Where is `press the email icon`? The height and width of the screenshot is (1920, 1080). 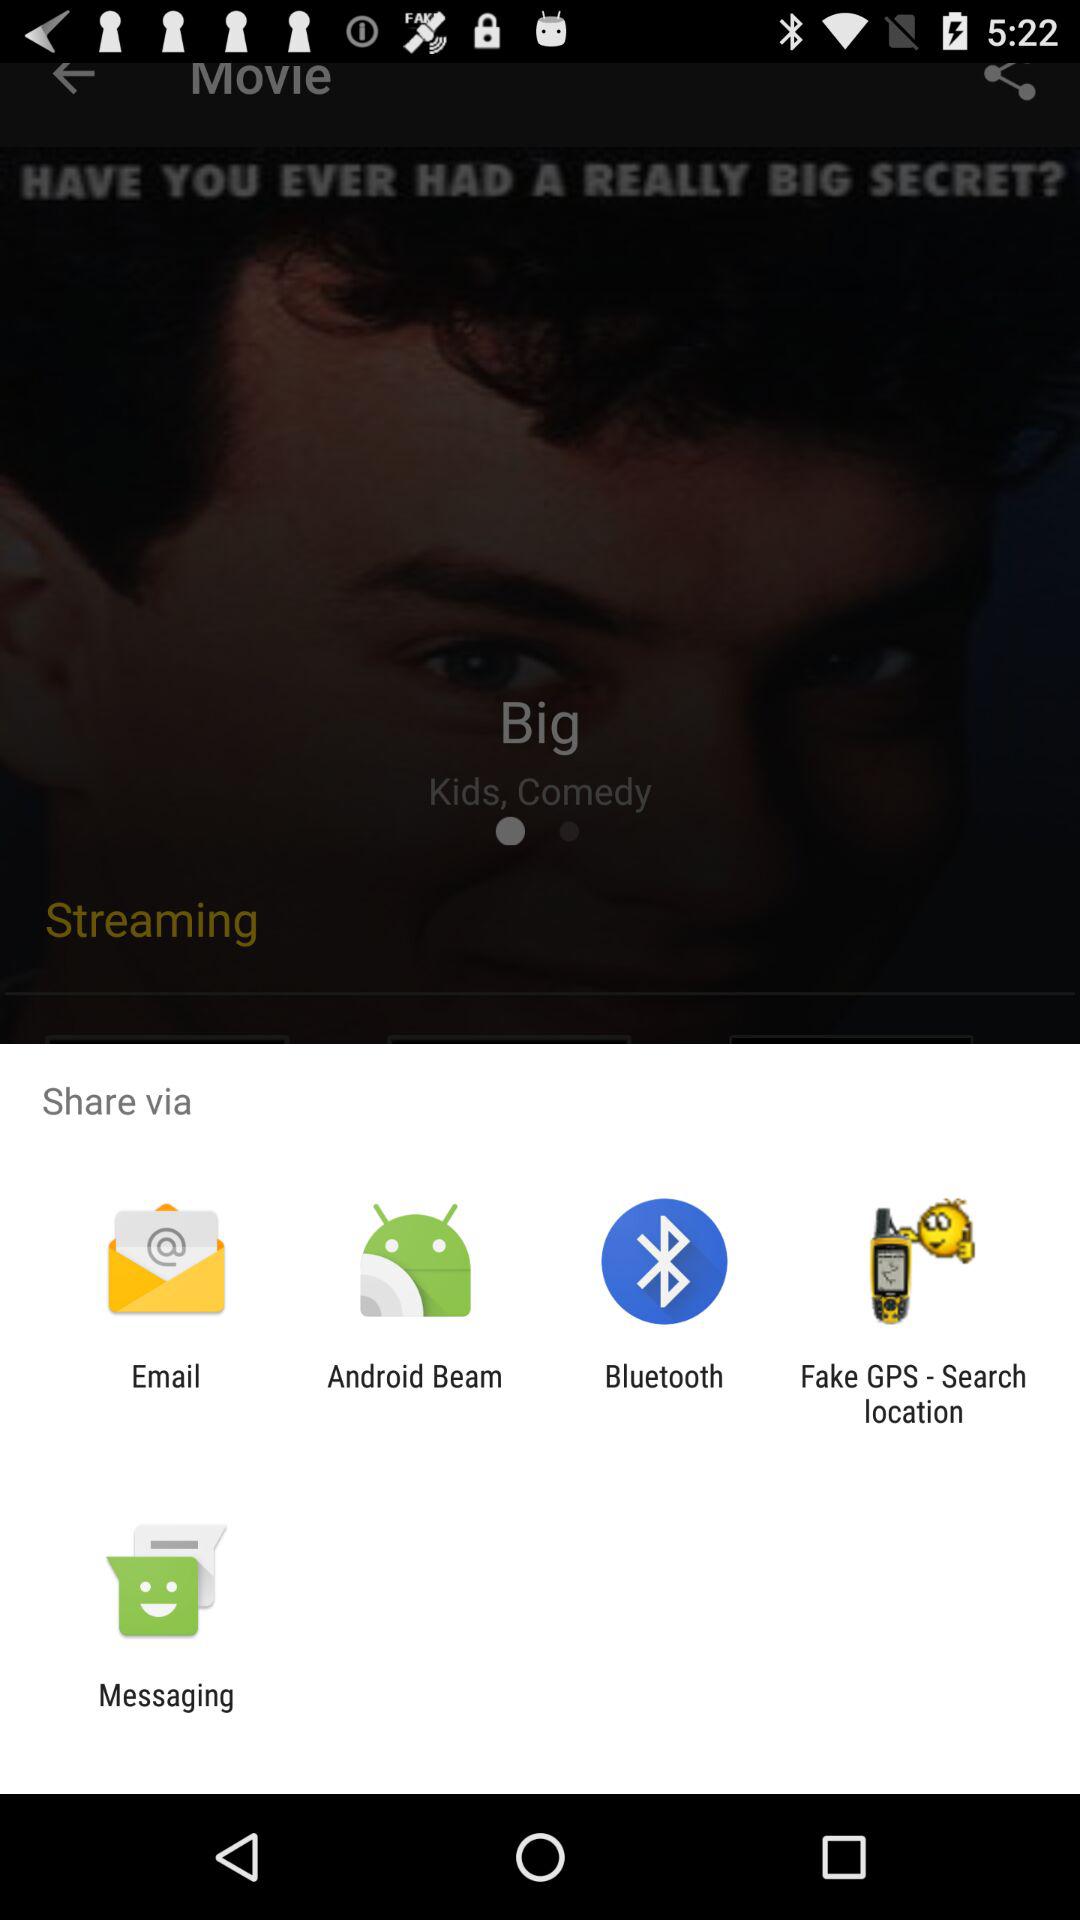 press the email icon is located at coordinates (166, 1393).